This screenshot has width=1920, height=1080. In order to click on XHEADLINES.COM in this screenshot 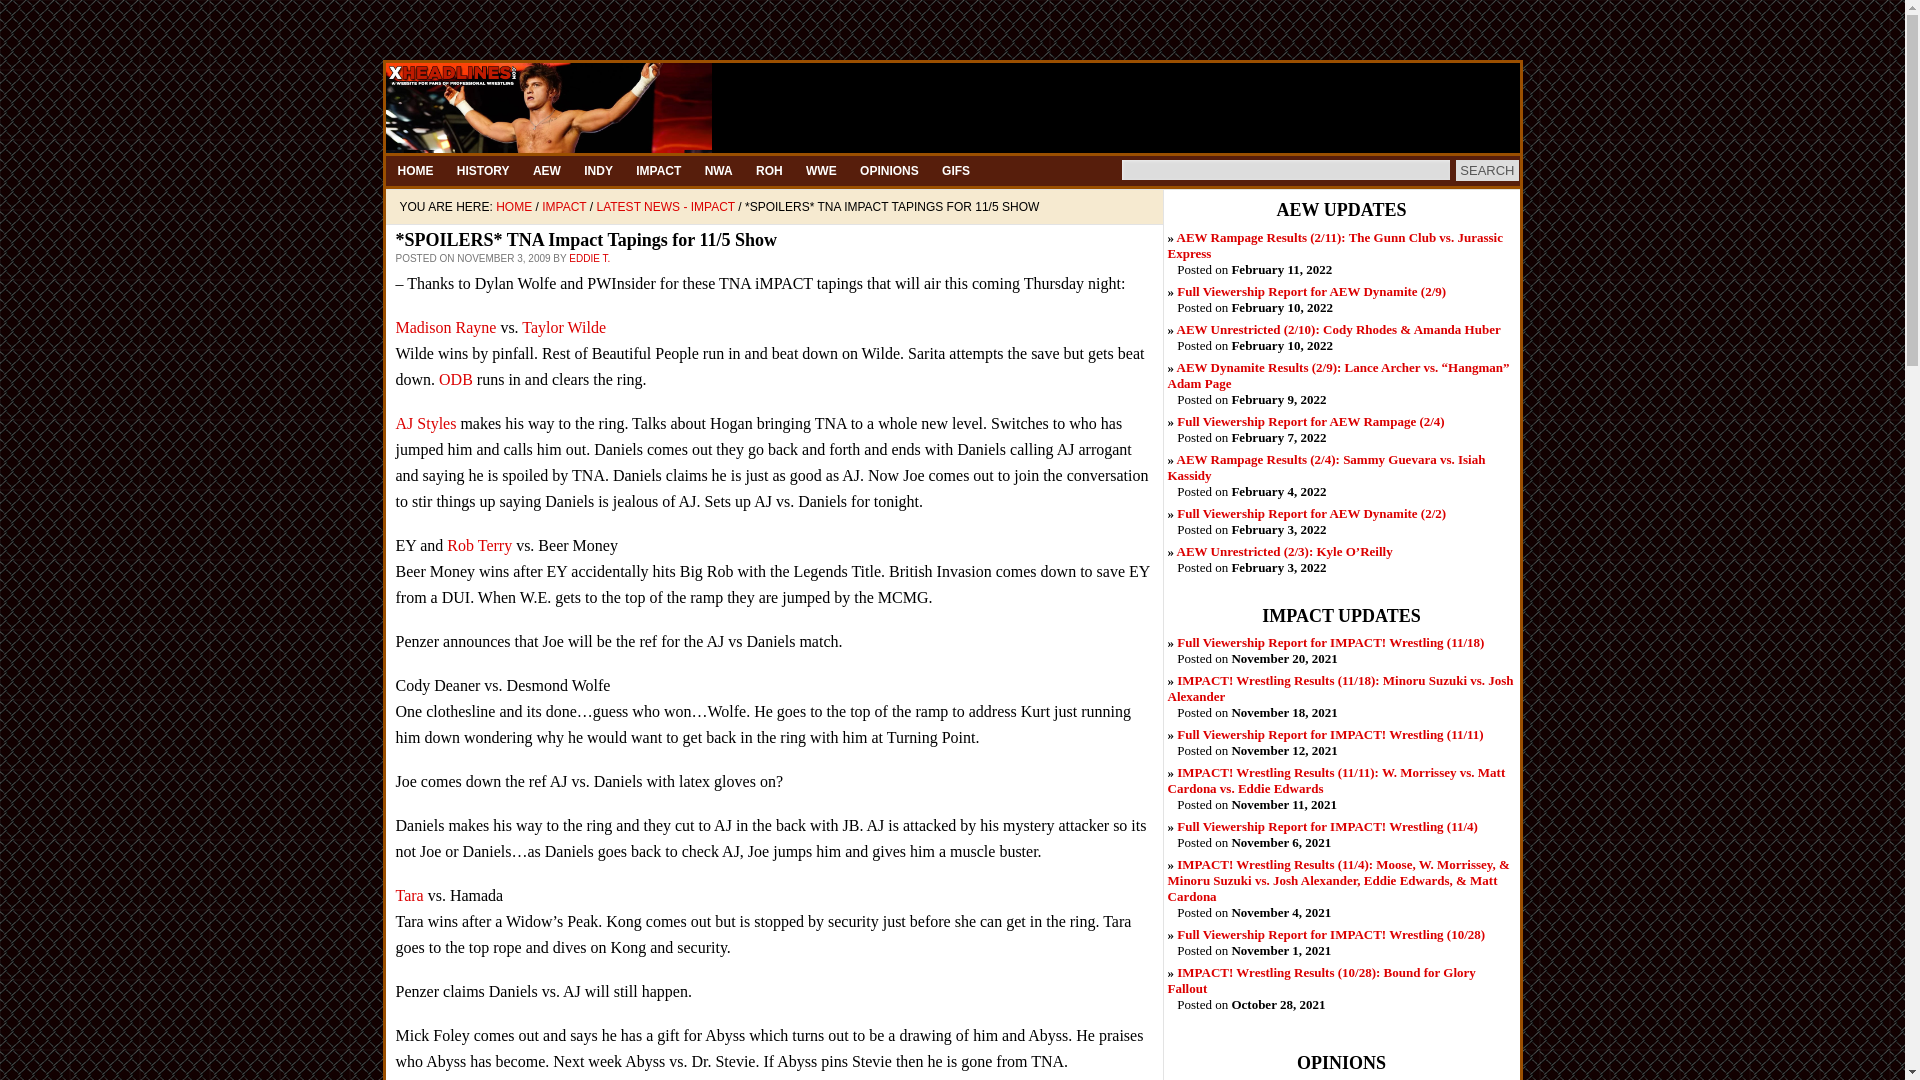, I will do `click(952, 108)`.